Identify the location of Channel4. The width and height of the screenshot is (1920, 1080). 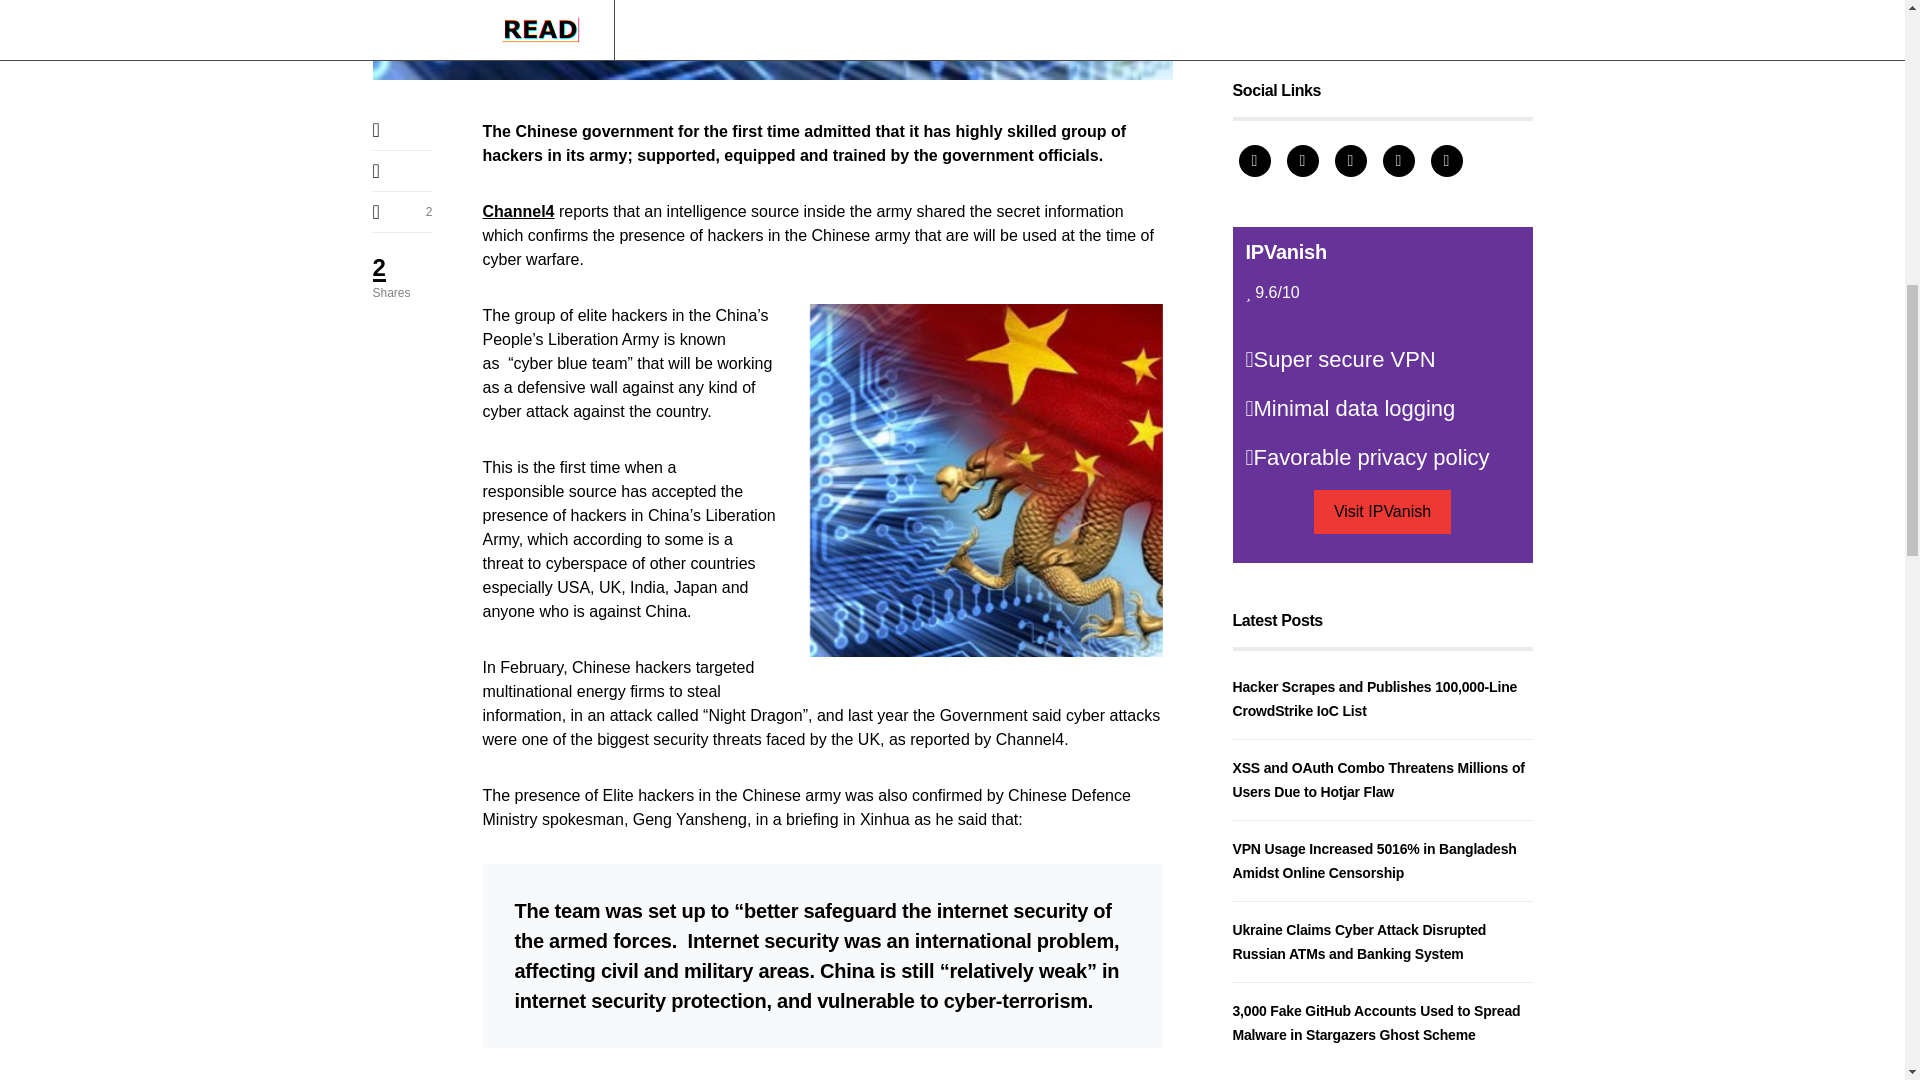
(518, 212).